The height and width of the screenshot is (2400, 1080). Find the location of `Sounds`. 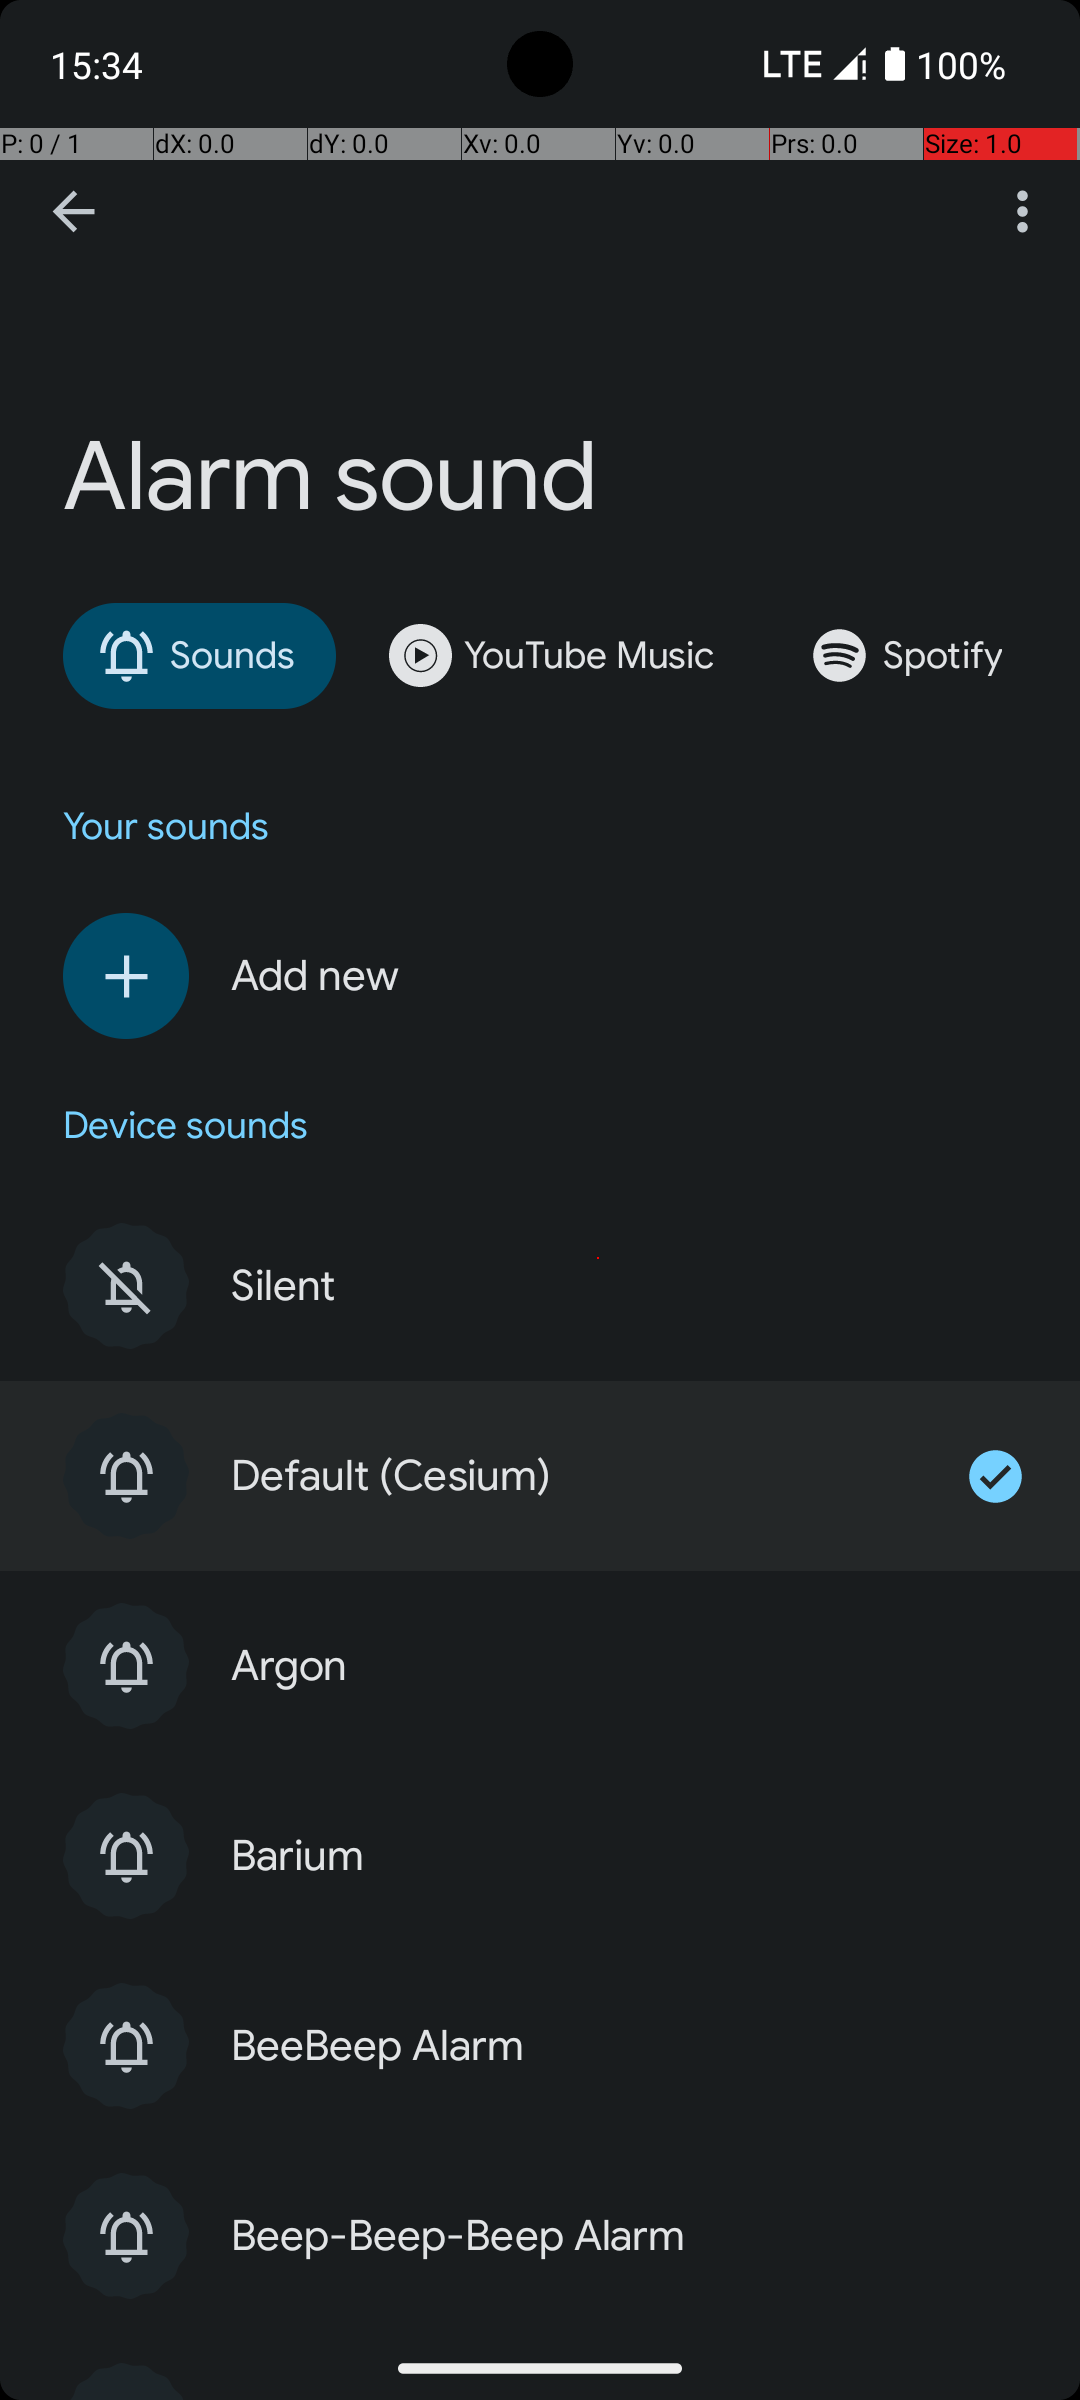

Sounds is located at coordinates (178, 656).